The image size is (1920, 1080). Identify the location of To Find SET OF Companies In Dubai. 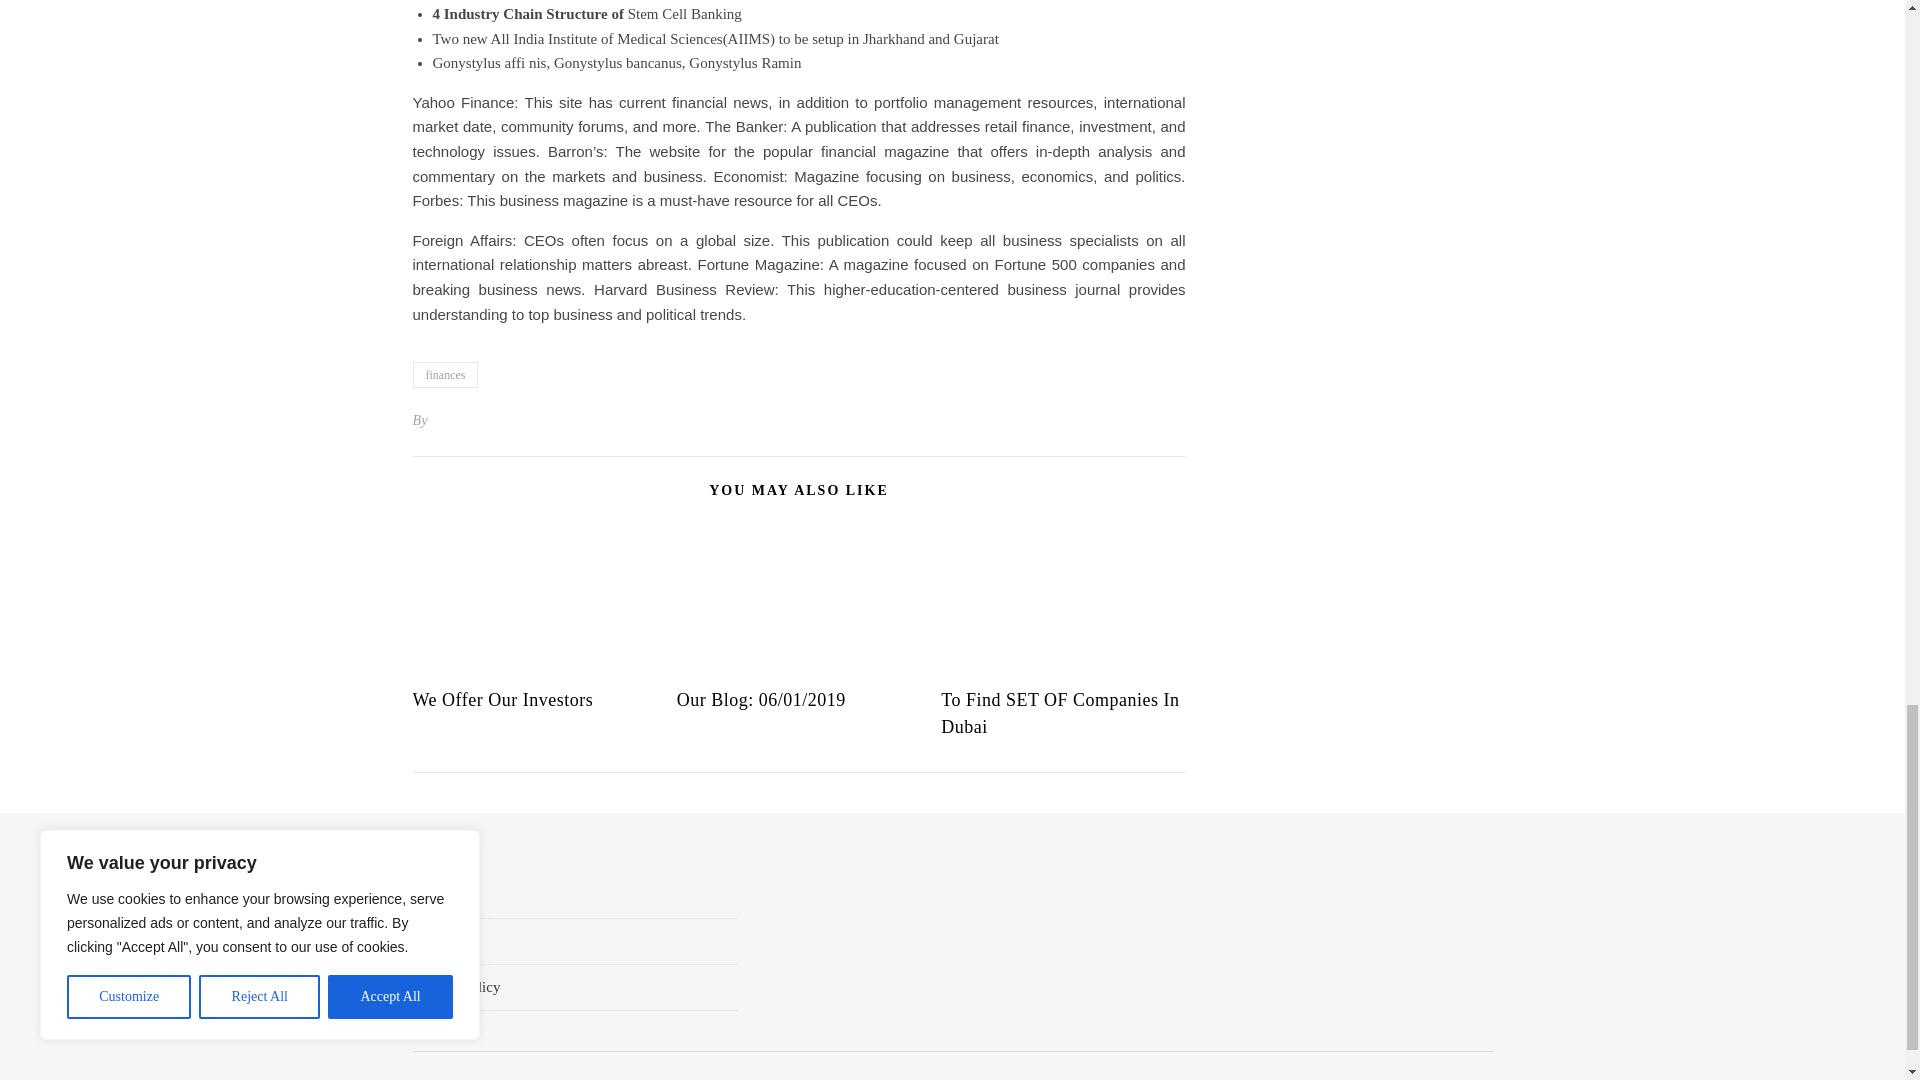
(1059, 713).